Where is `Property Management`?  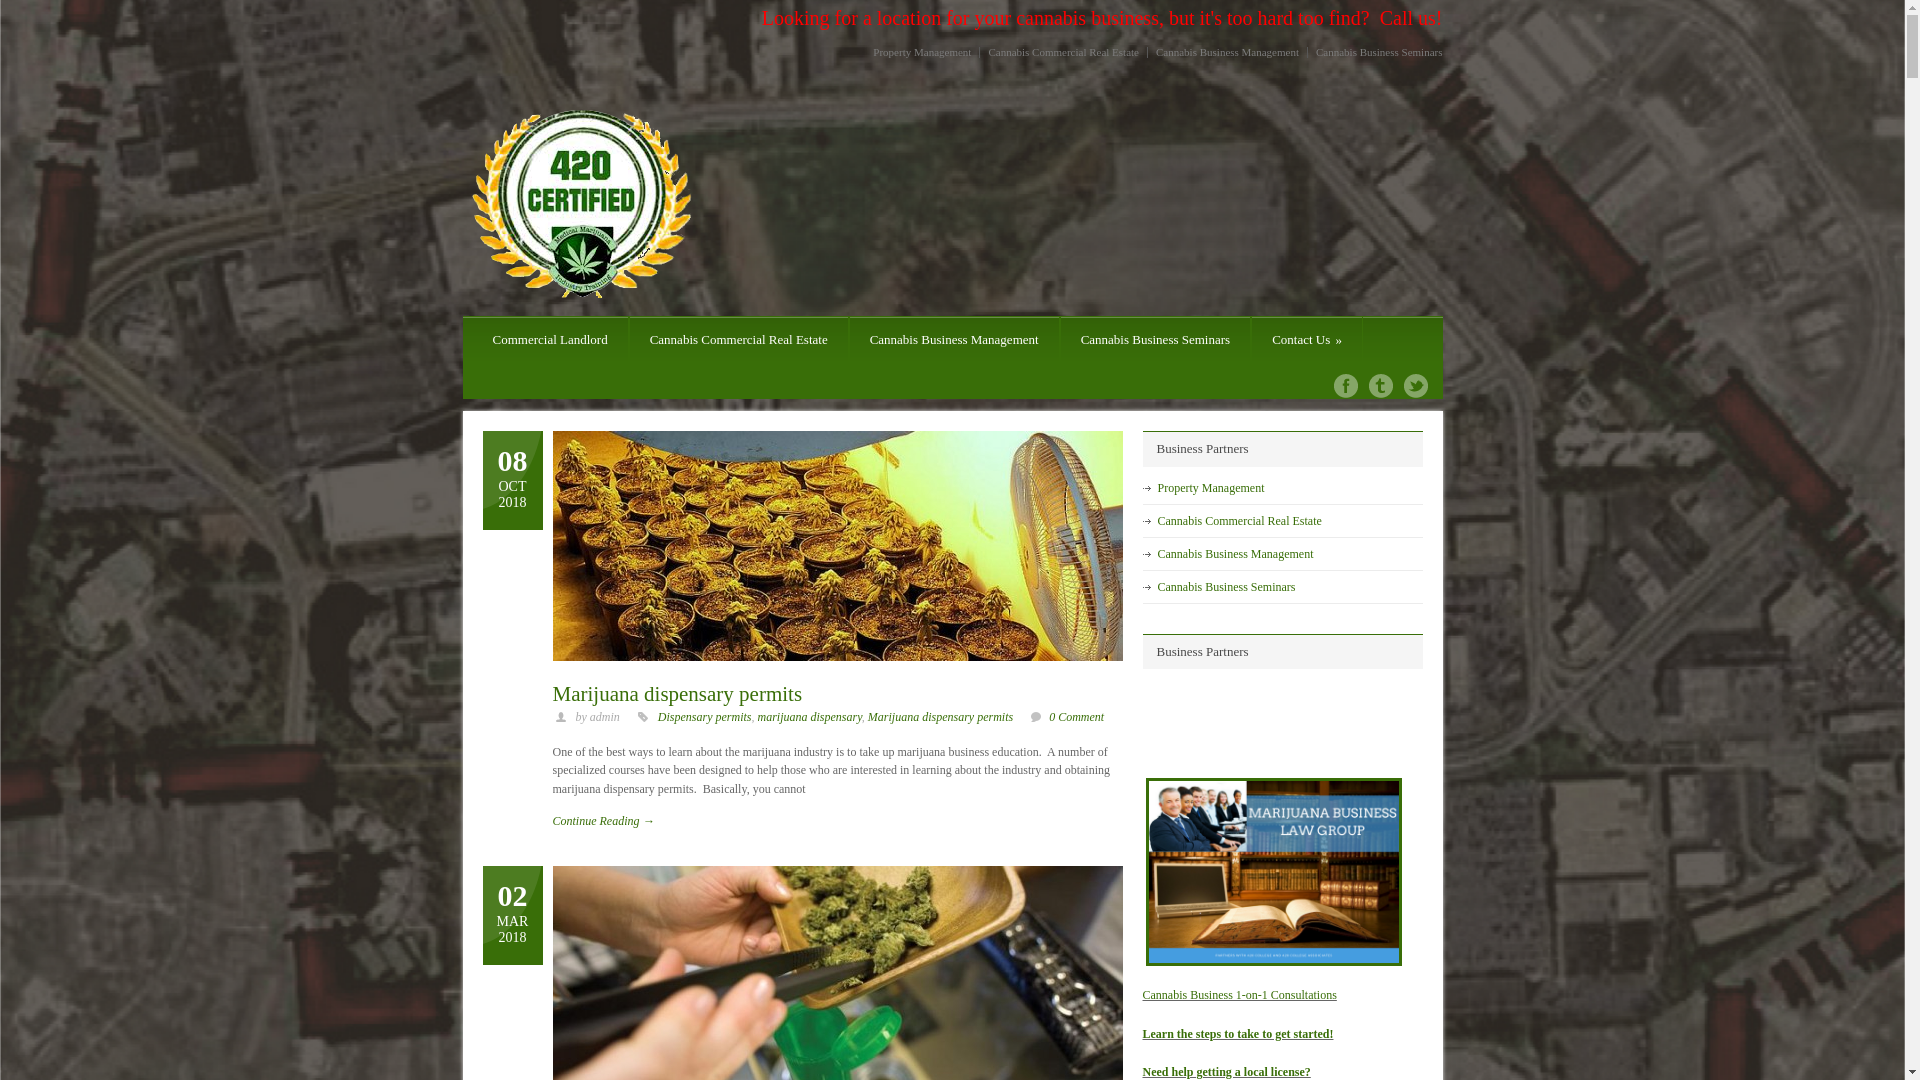
Property Management is located at coordinates (926, 52).